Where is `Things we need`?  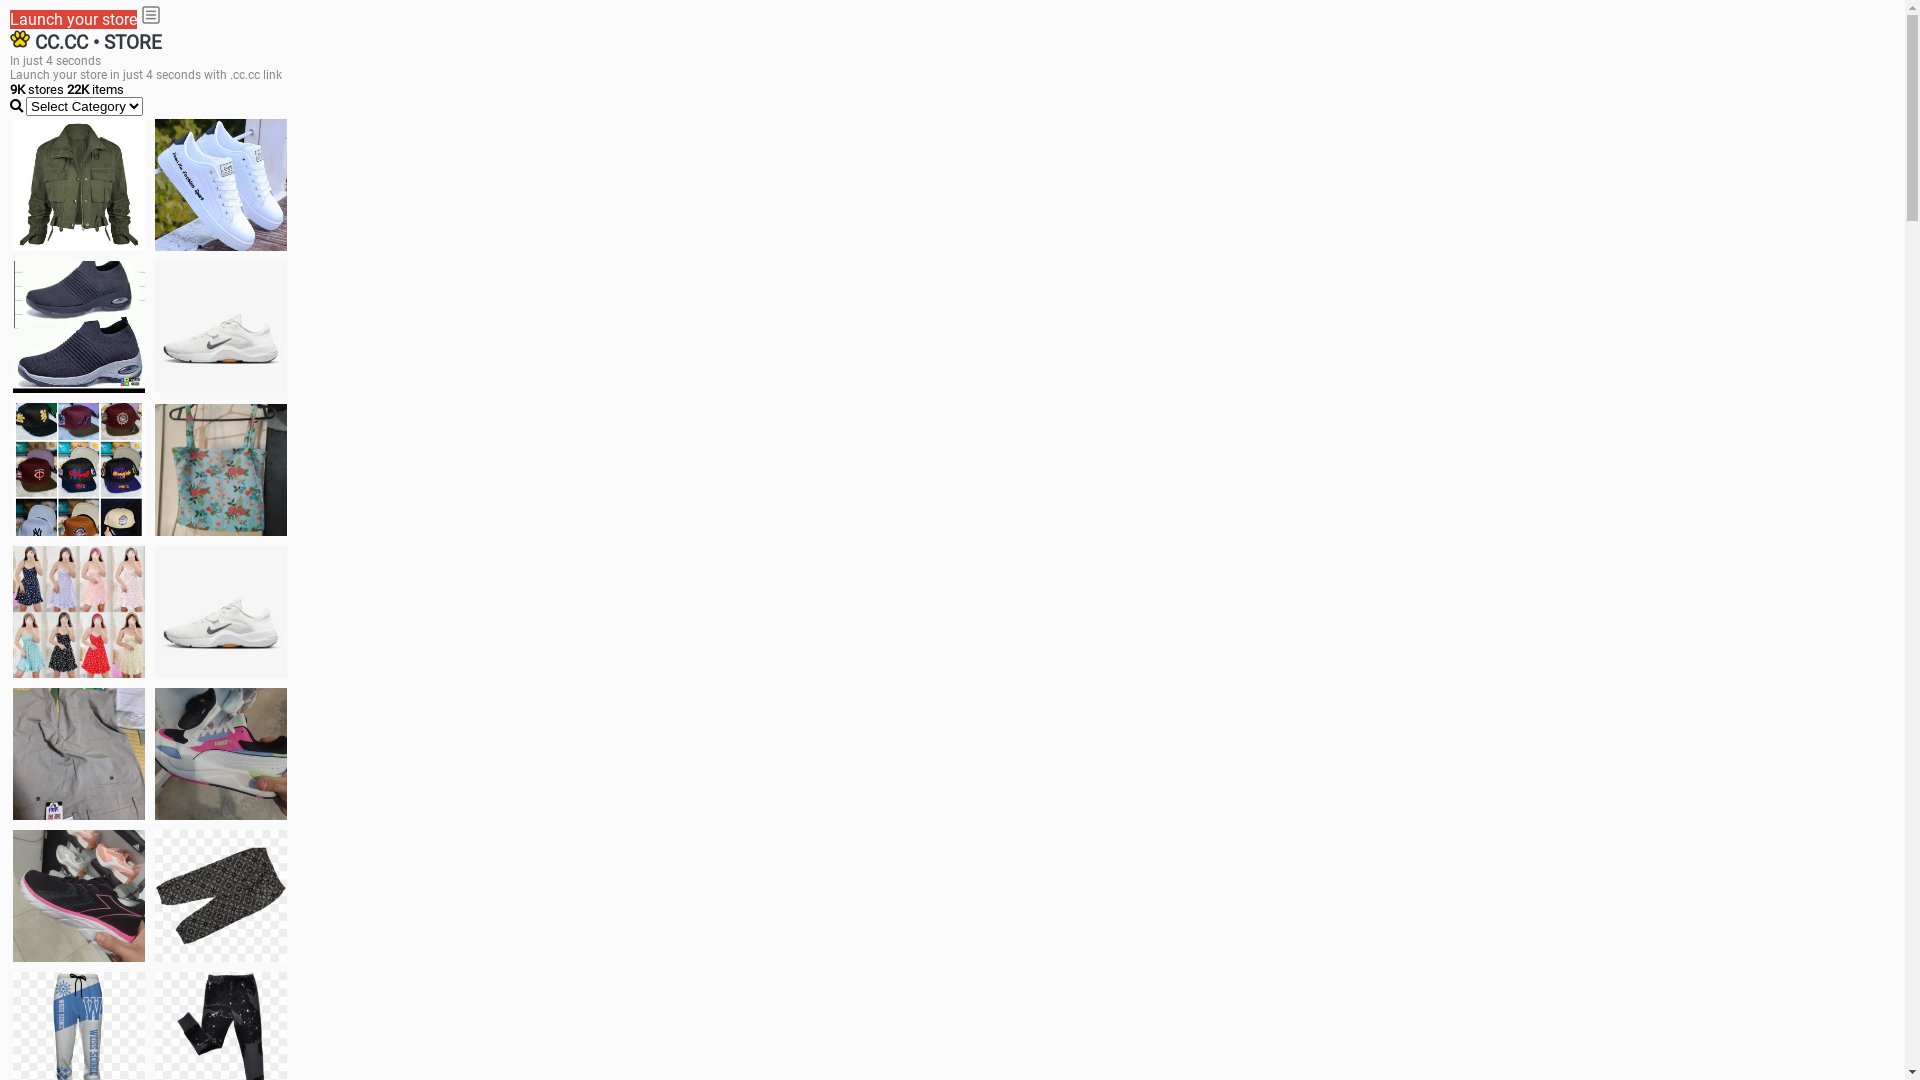
Things we need is located at coordinates (79, 469).